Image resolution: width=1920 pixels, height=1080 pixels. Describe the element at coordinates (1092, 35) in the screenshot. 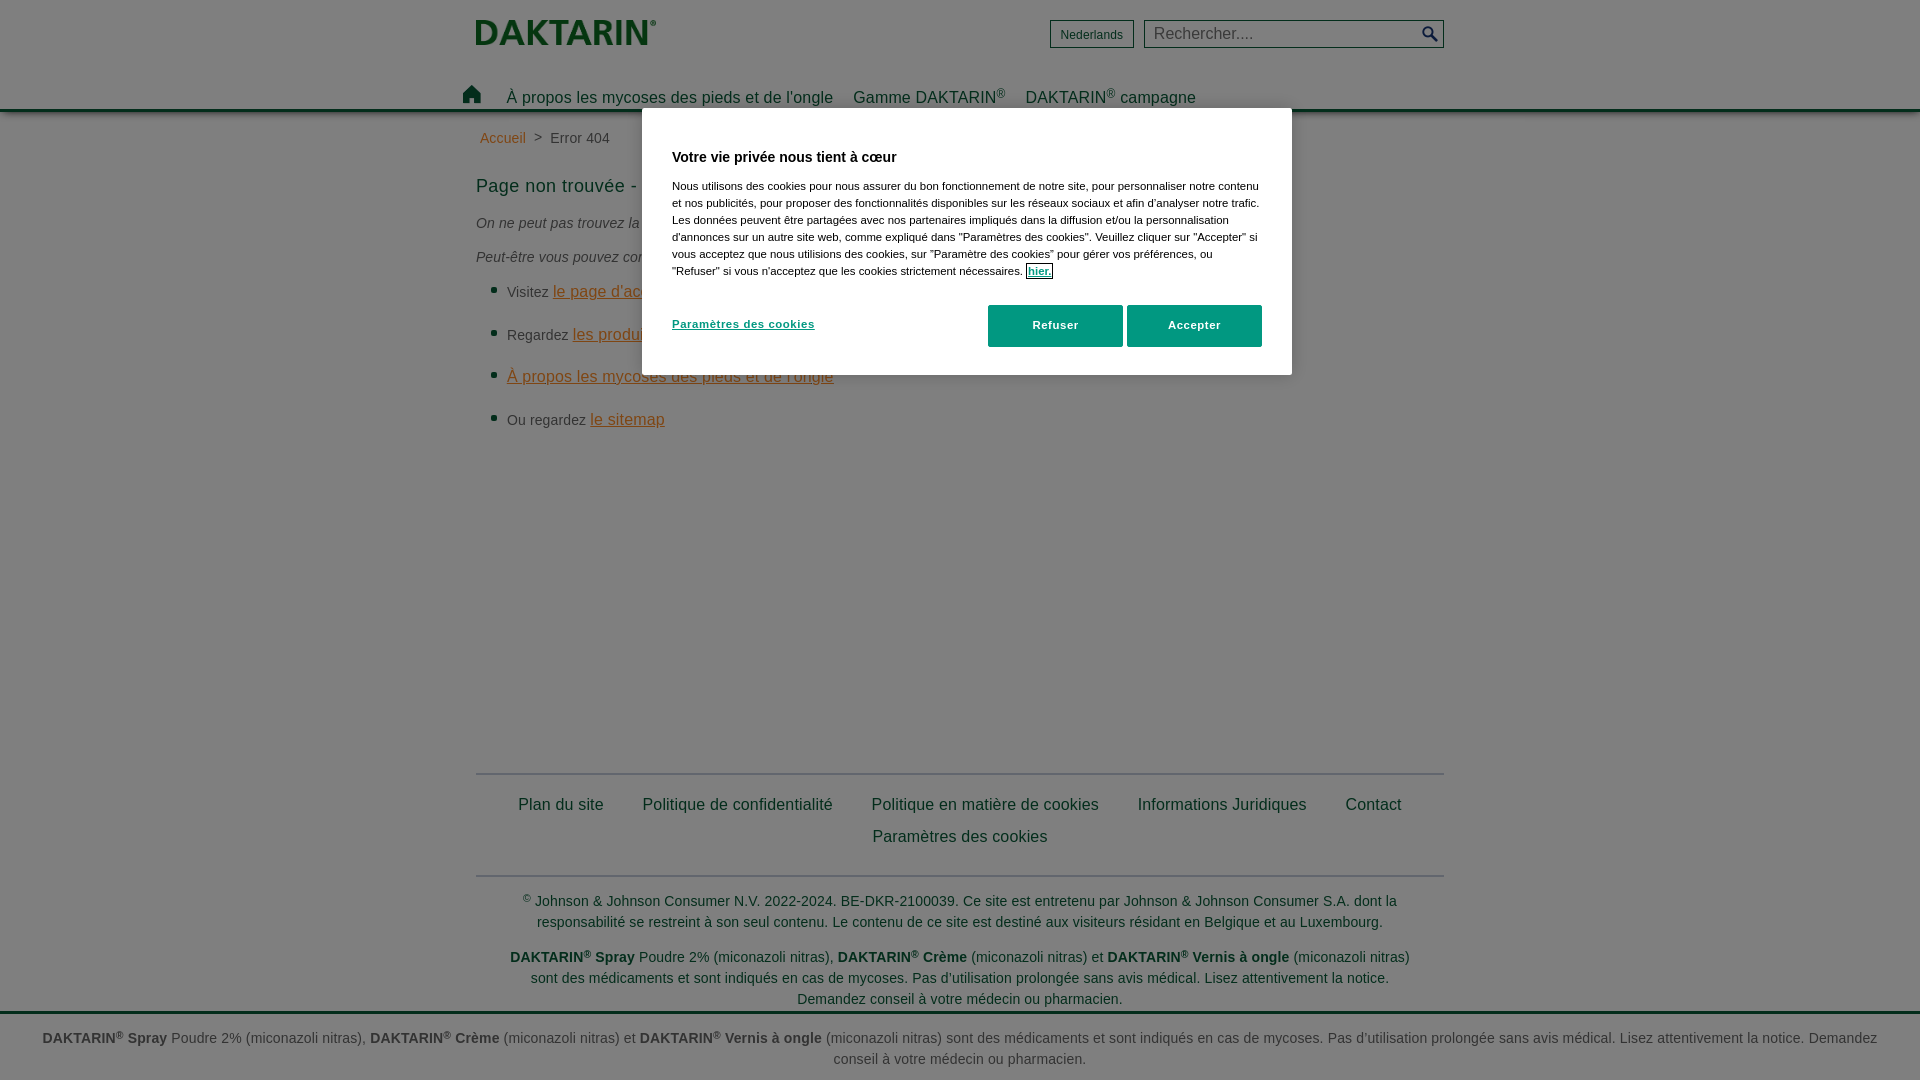

I see `Nederlands` at that location.